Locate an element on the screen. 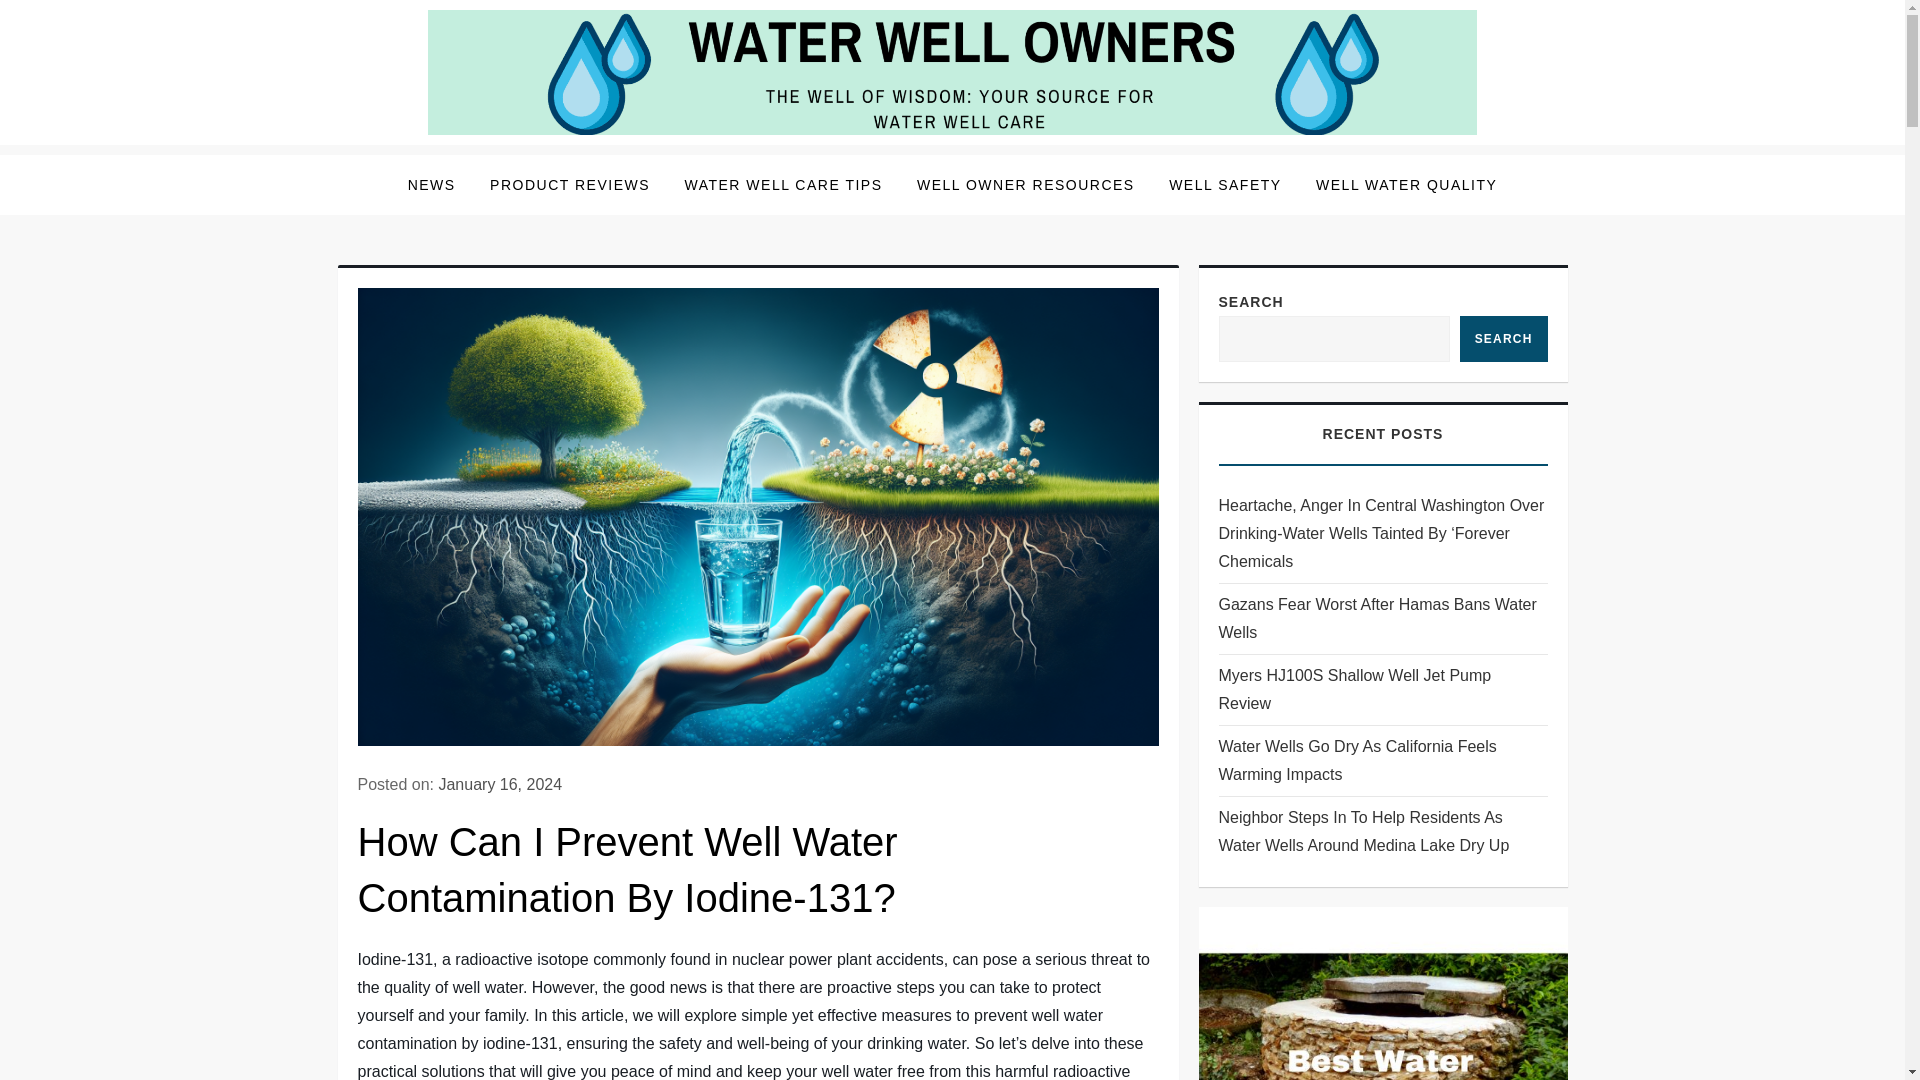  NEWS is located at coordinates (432, 184).